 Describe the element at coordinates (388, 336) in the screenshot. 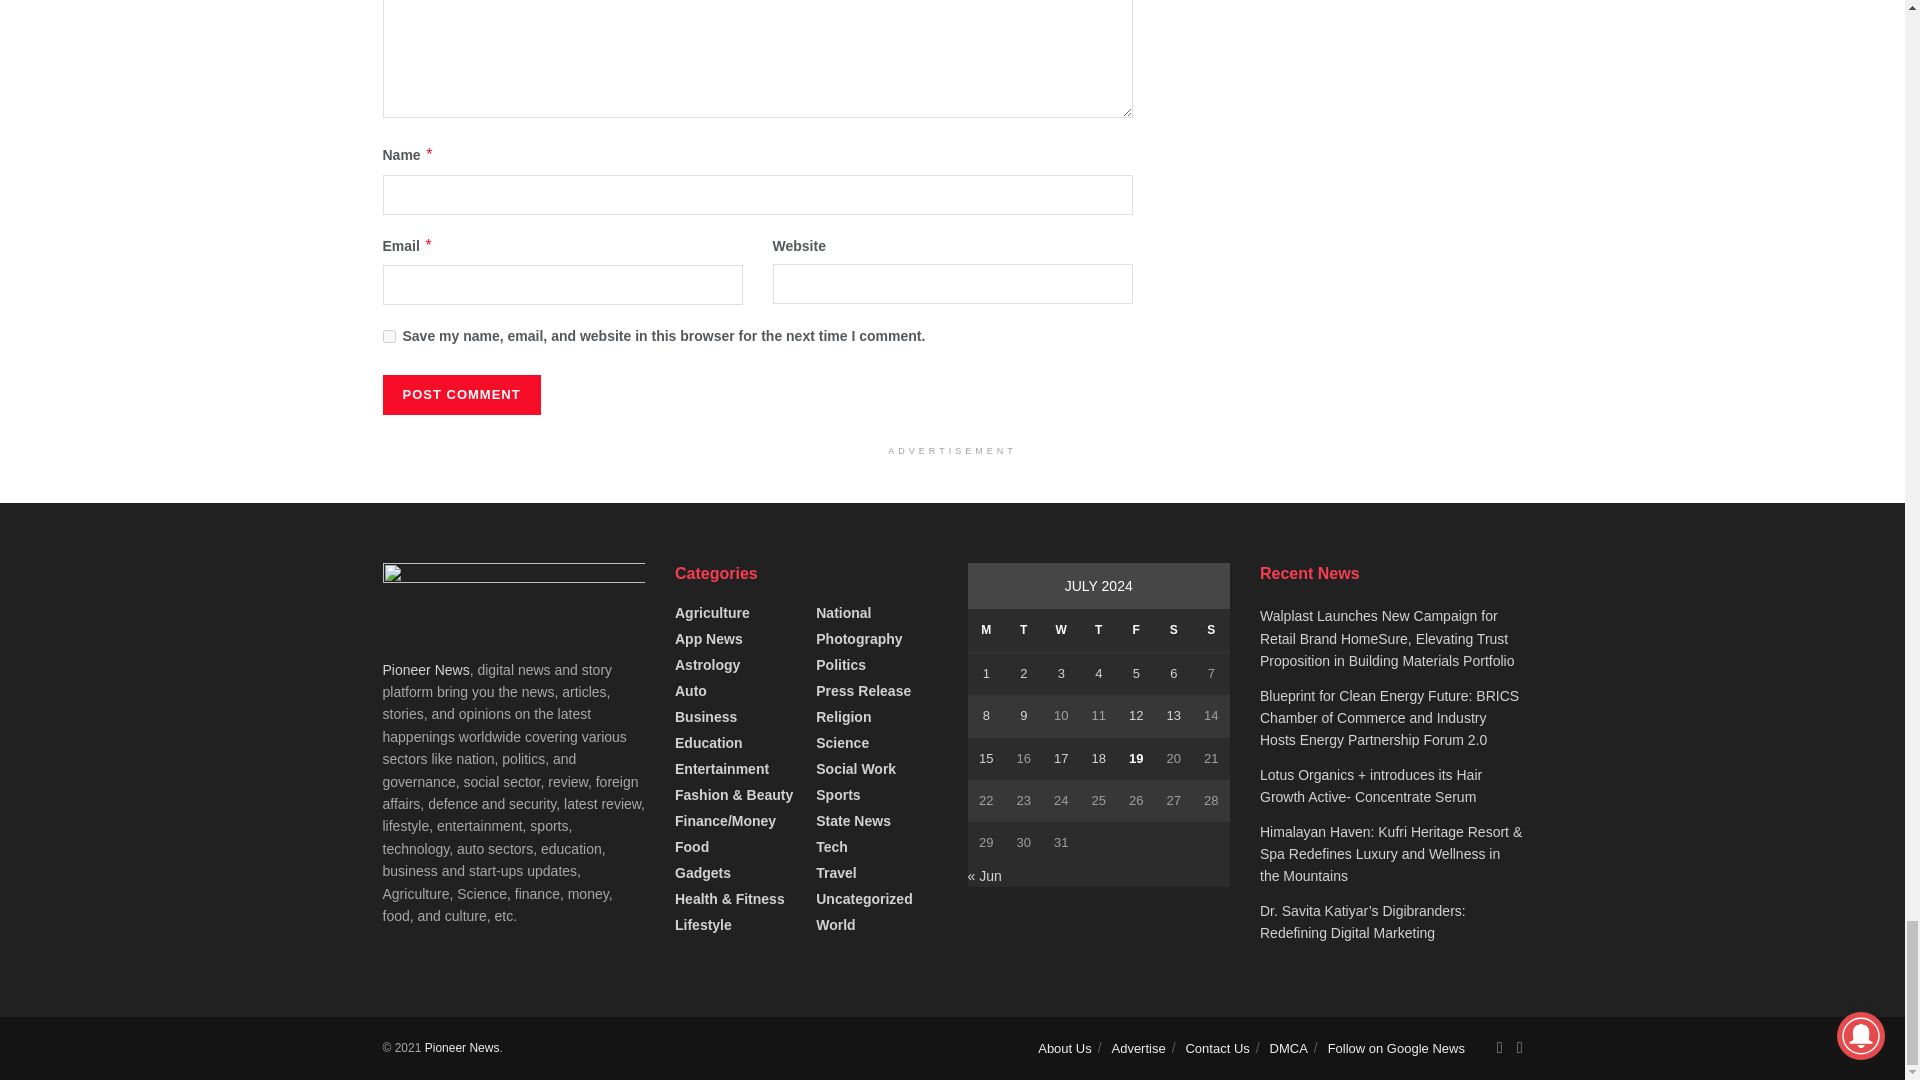

I see `yes` at that location.